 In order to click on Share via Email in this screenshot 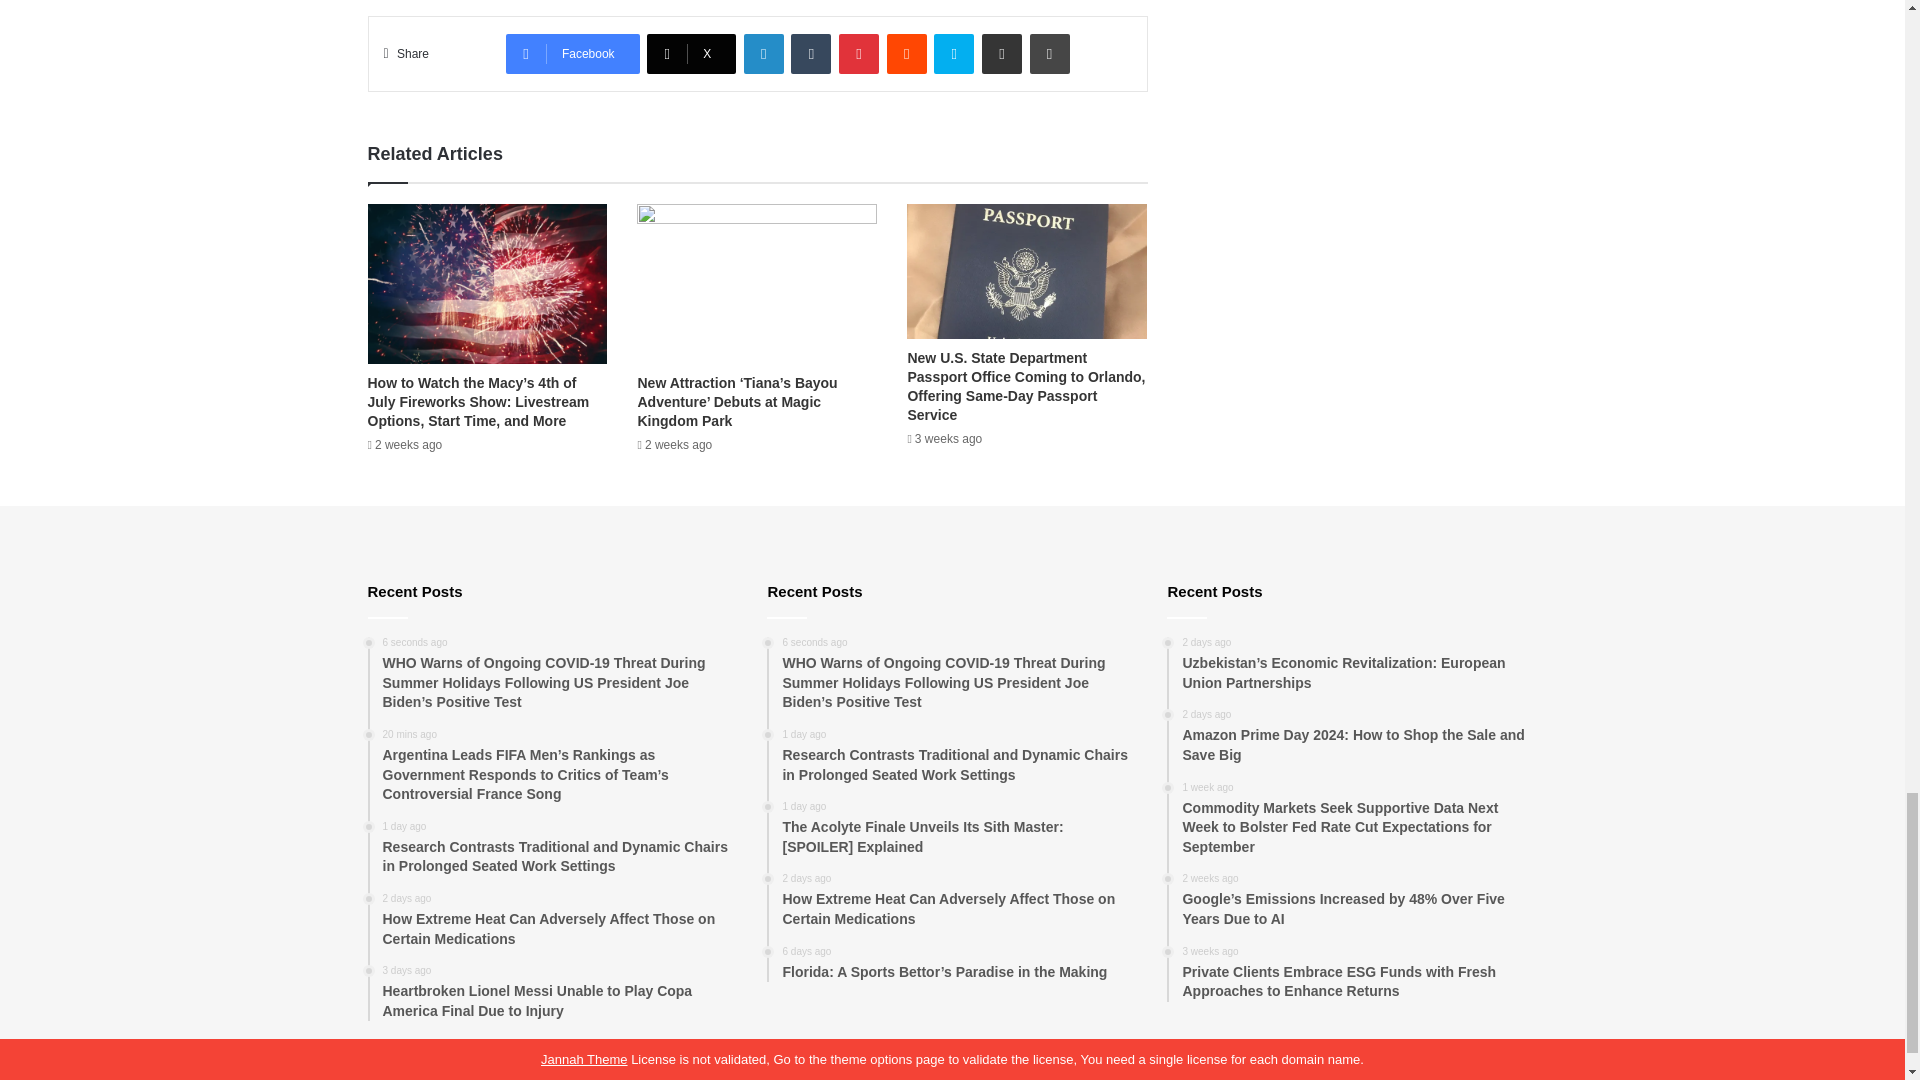, I will do `click(1001, 54)`.